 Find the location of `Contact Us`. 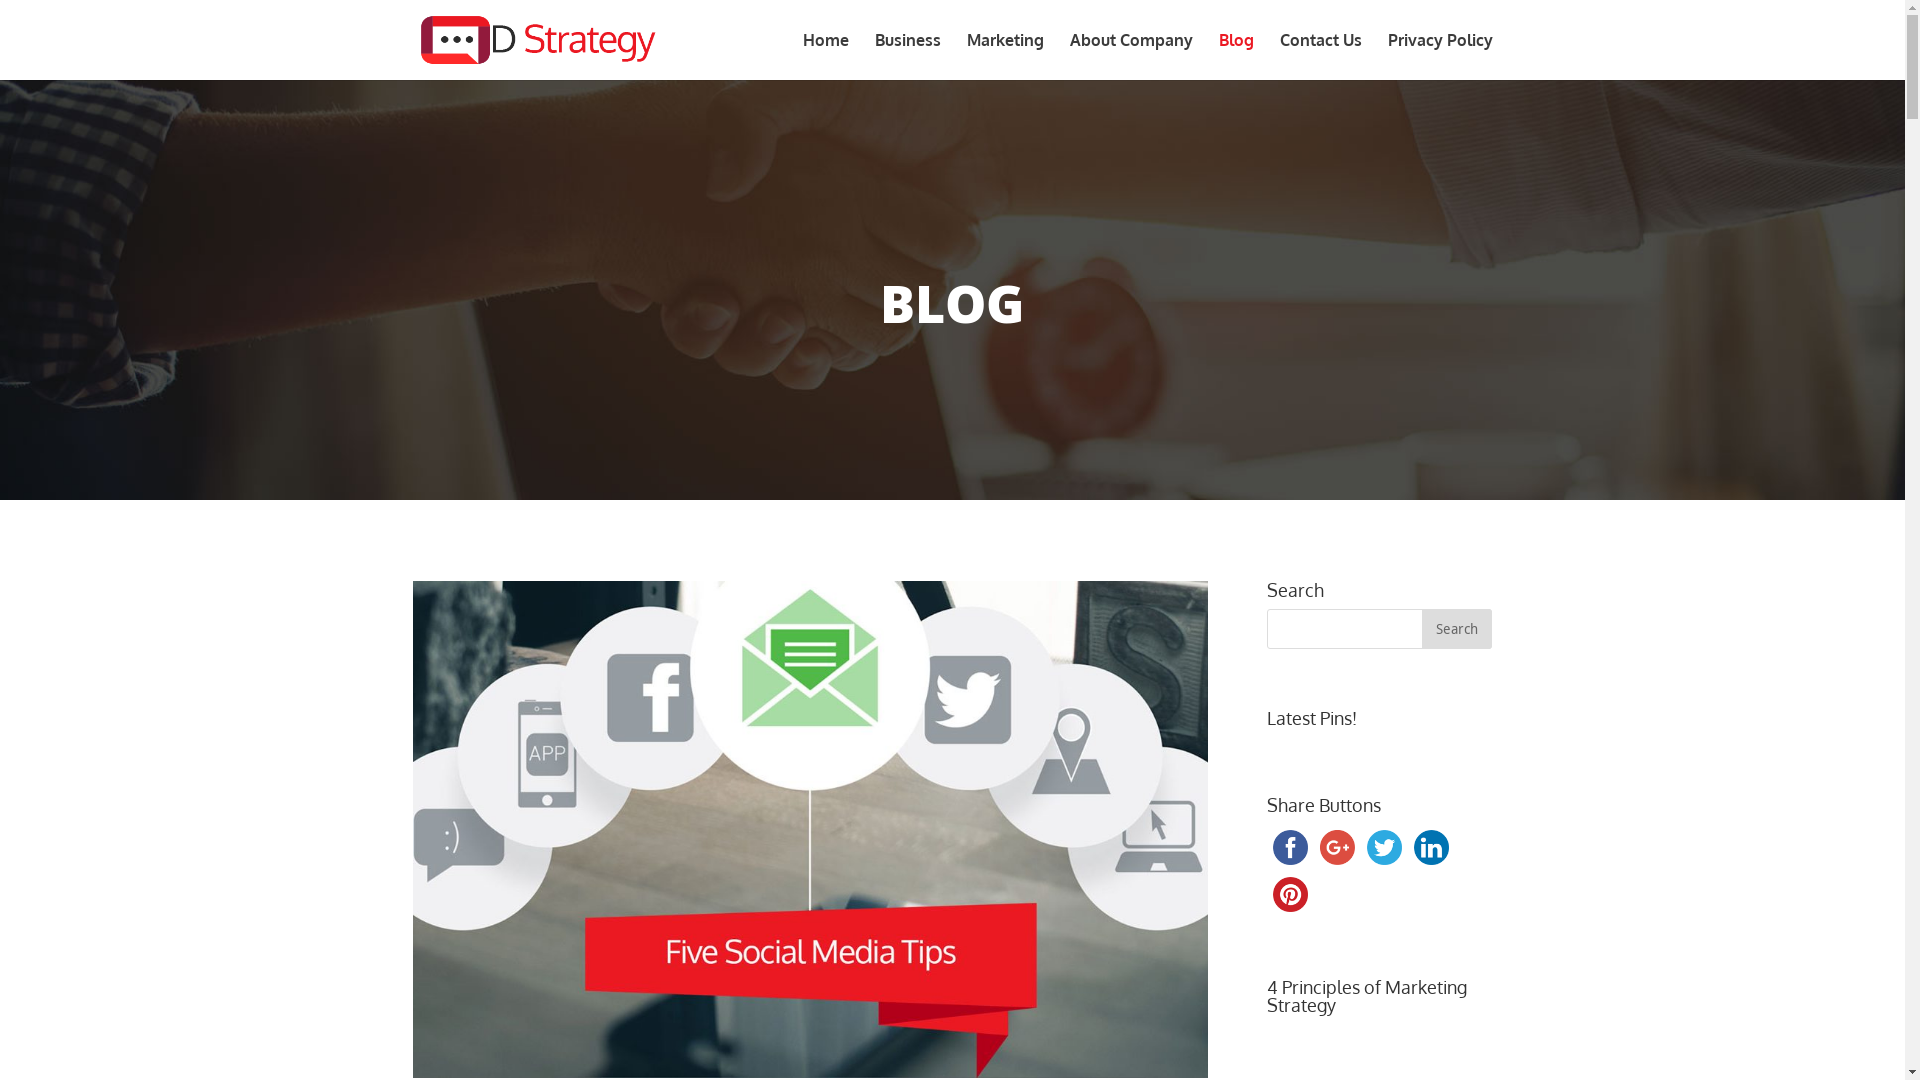

Contact Us is located at coordinates (1321, 56).